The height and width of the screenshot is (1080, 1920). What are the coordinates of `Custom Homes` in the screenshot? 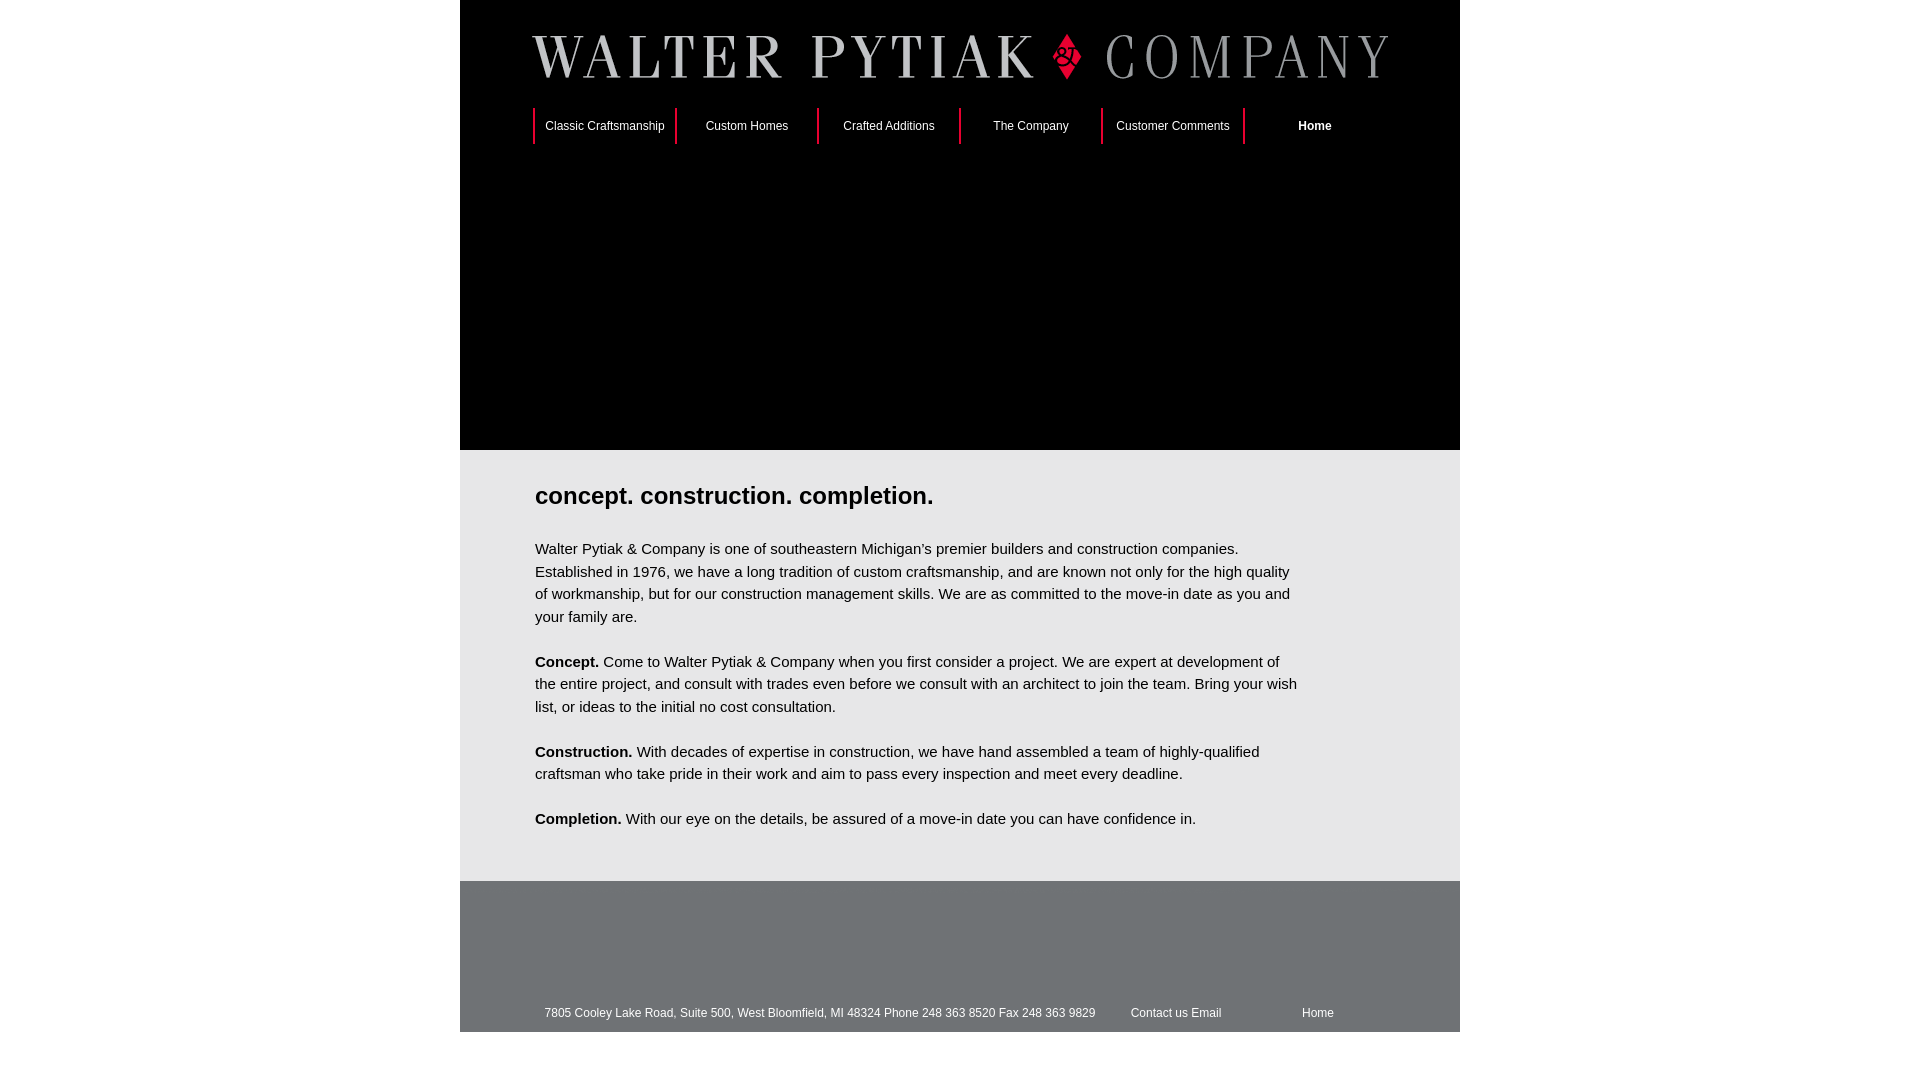 It's located at (746, 126).